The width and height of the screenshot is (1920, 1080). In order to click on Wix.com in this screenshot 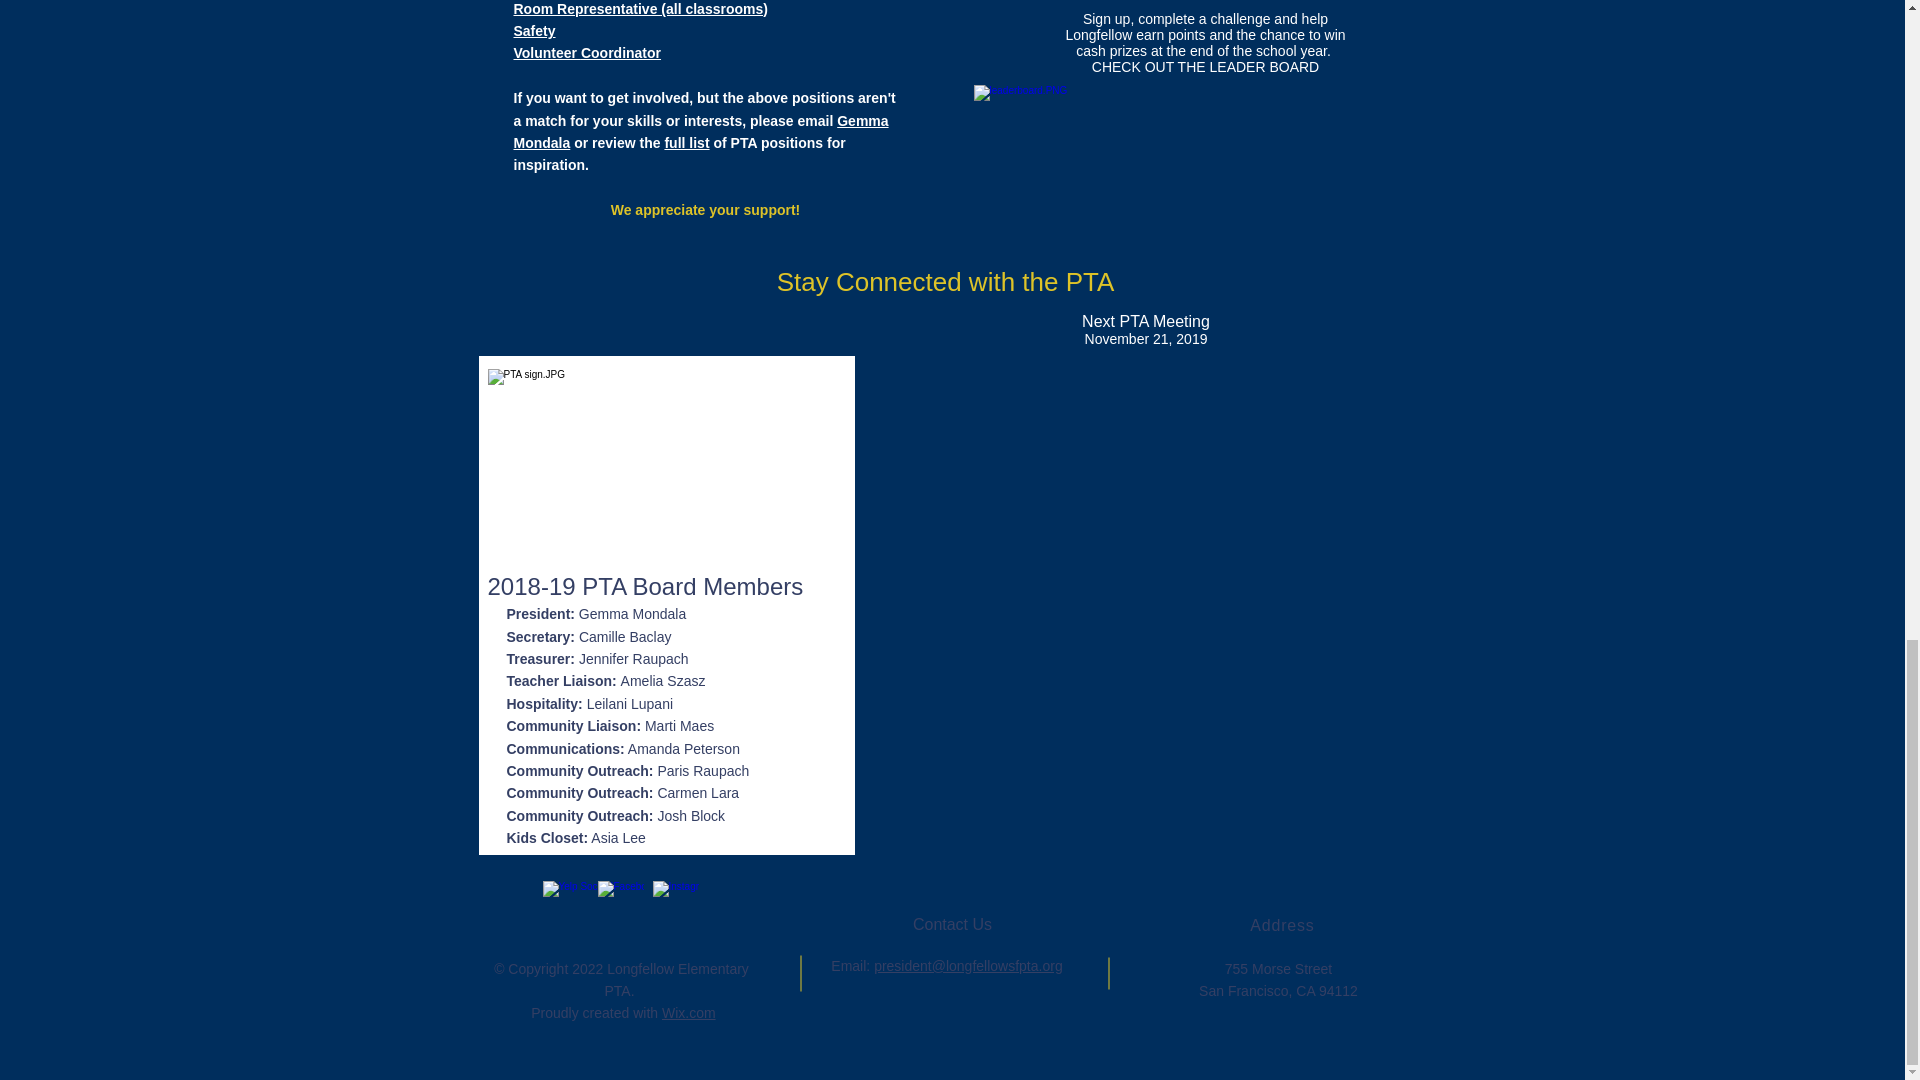, I will do `click(689, 1012)`.